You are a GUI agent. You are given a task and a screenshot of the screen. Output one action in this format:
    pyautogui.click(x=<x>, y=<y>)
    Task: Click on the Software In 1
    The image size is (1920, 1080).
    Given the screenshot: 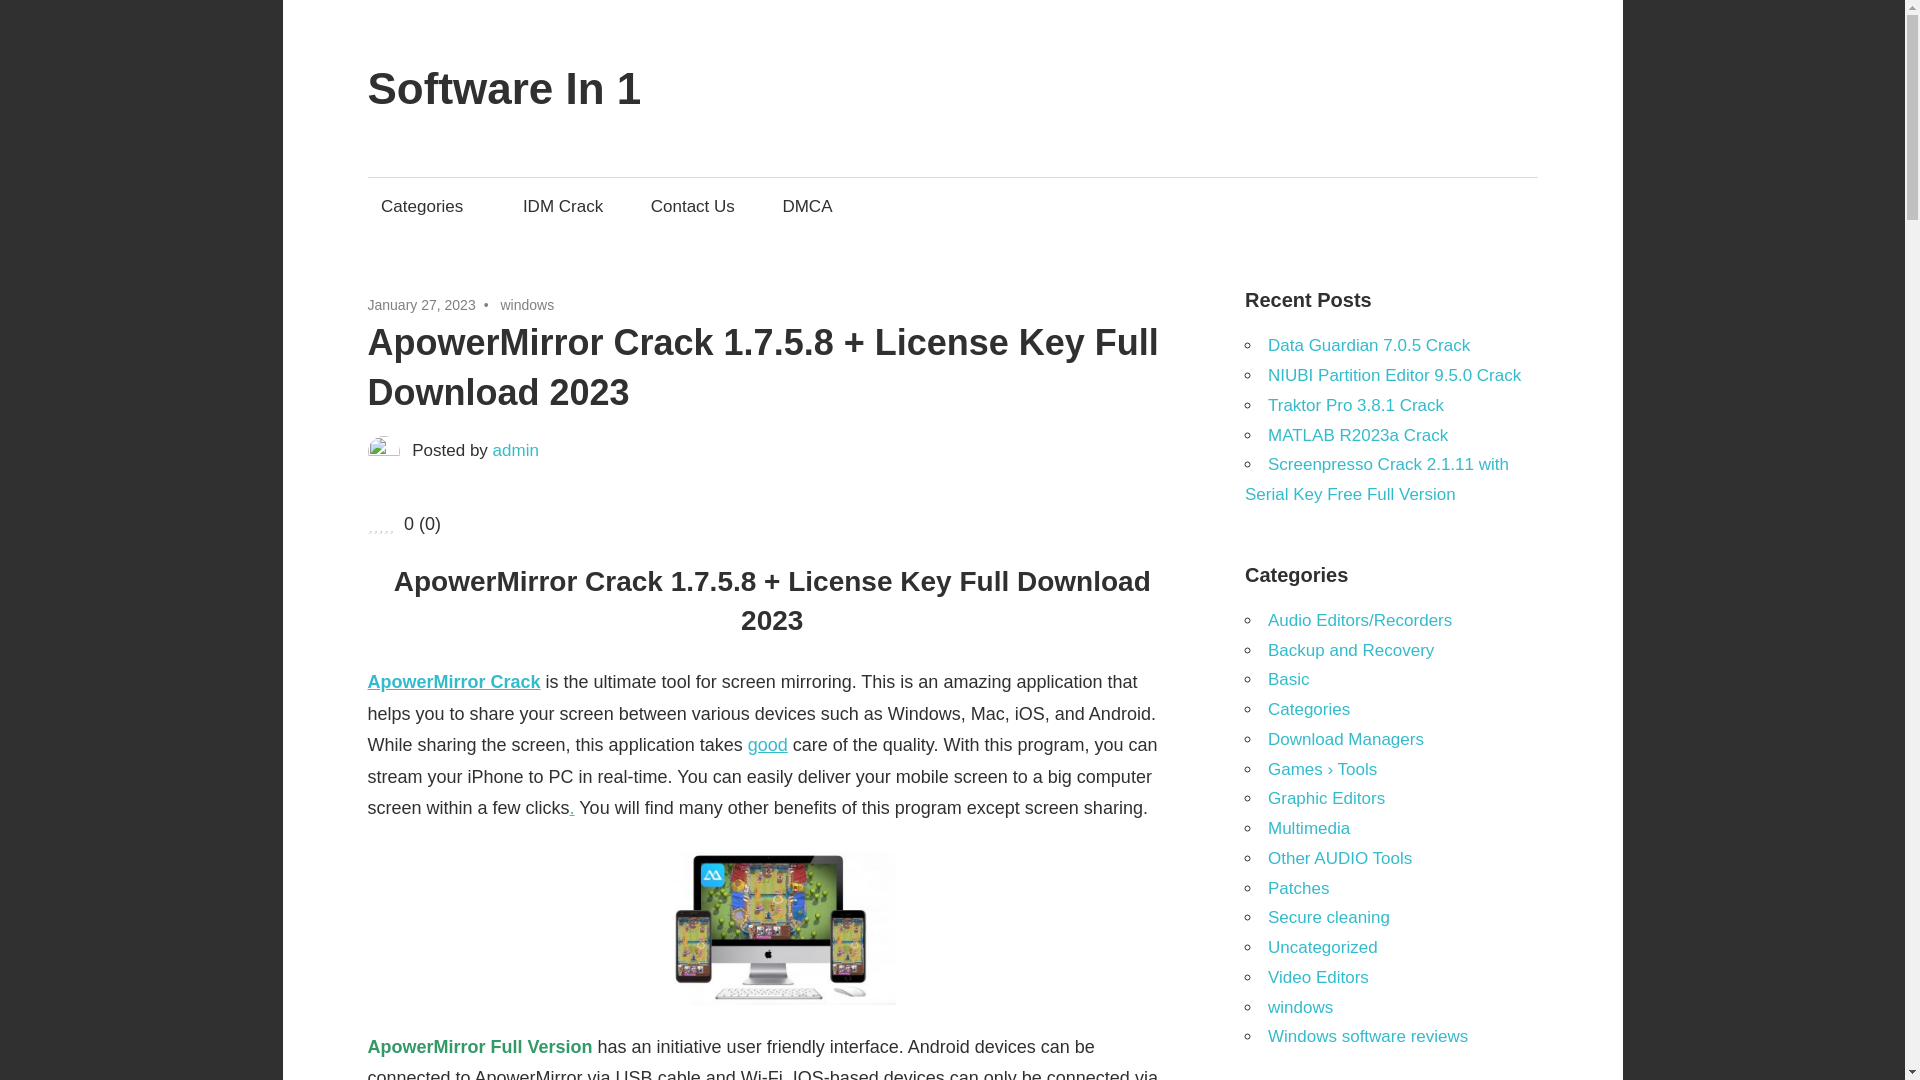 What is the action you would take?
    pyautogui.click(x=504, y=88)
    